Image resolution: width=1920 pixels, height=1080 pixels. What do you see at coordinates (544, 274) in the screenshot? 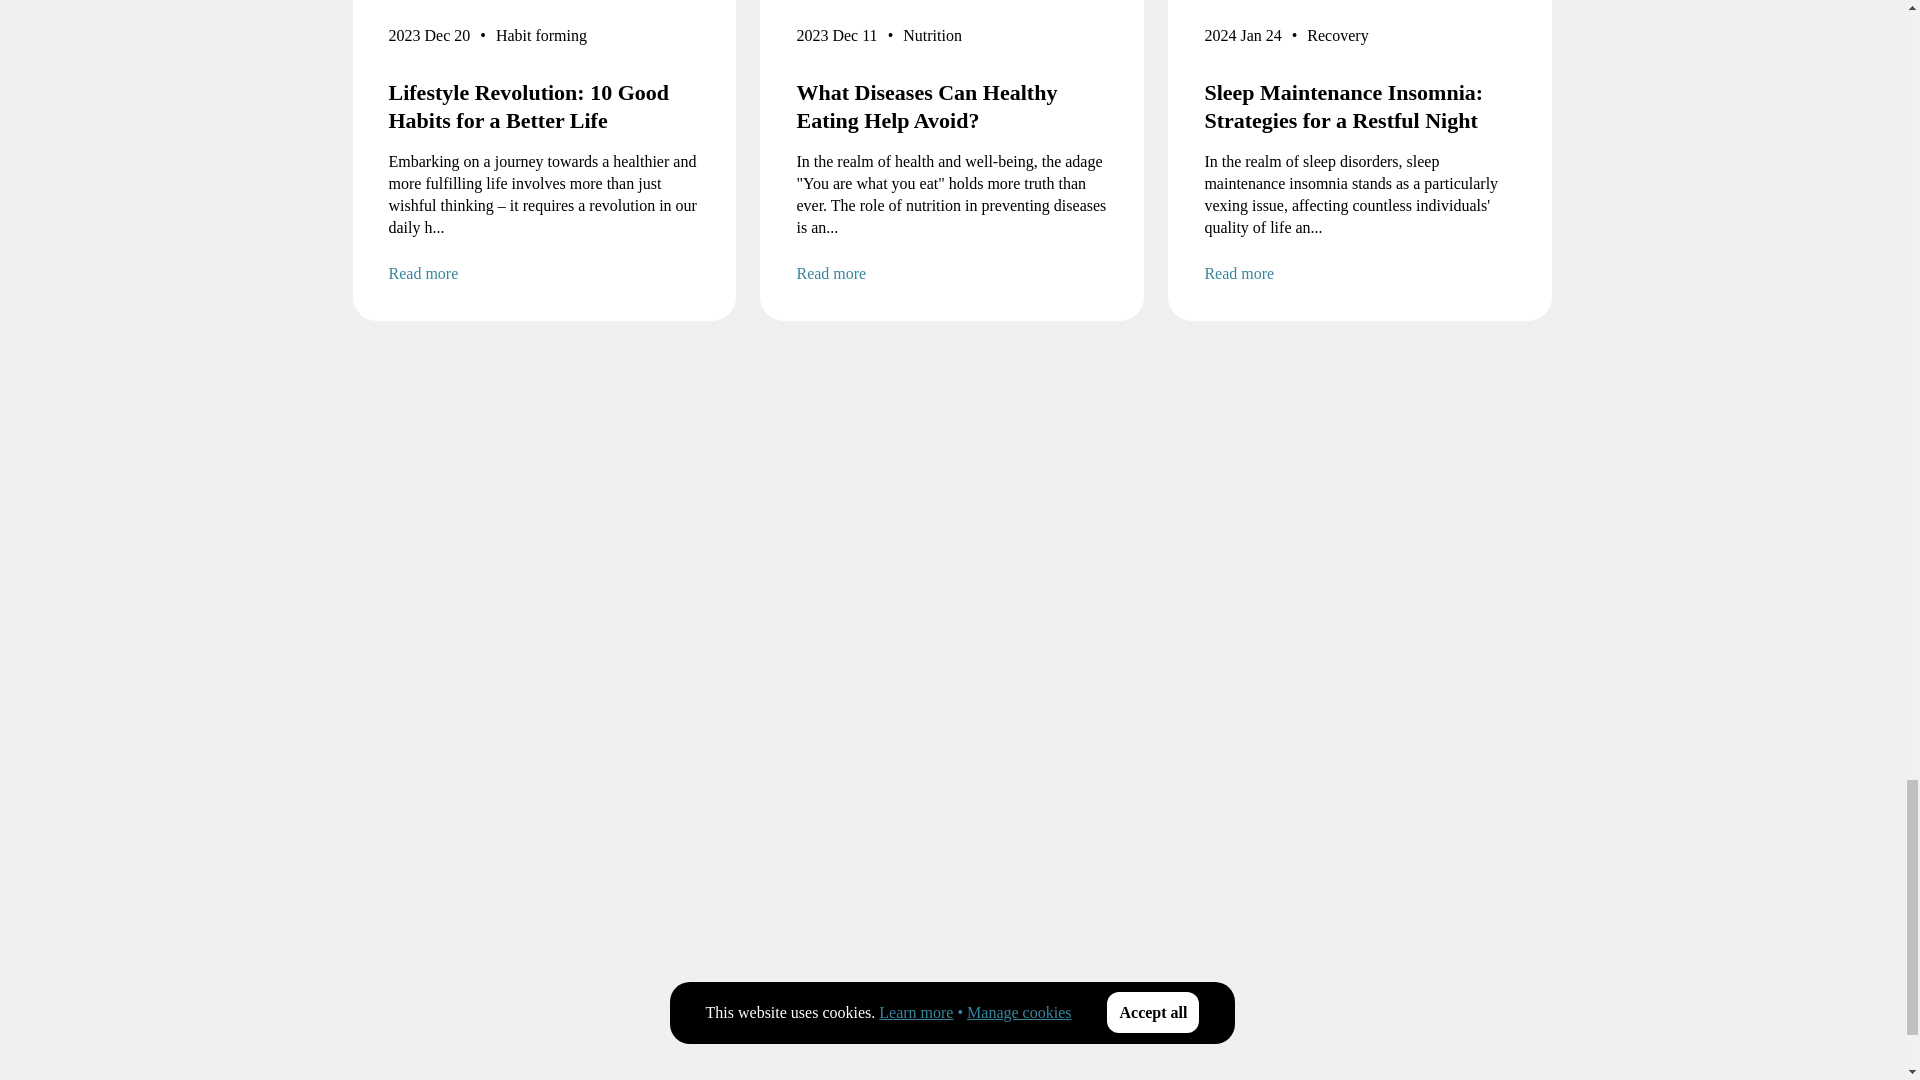
I see `Read more` at bounding box center [544, 274].